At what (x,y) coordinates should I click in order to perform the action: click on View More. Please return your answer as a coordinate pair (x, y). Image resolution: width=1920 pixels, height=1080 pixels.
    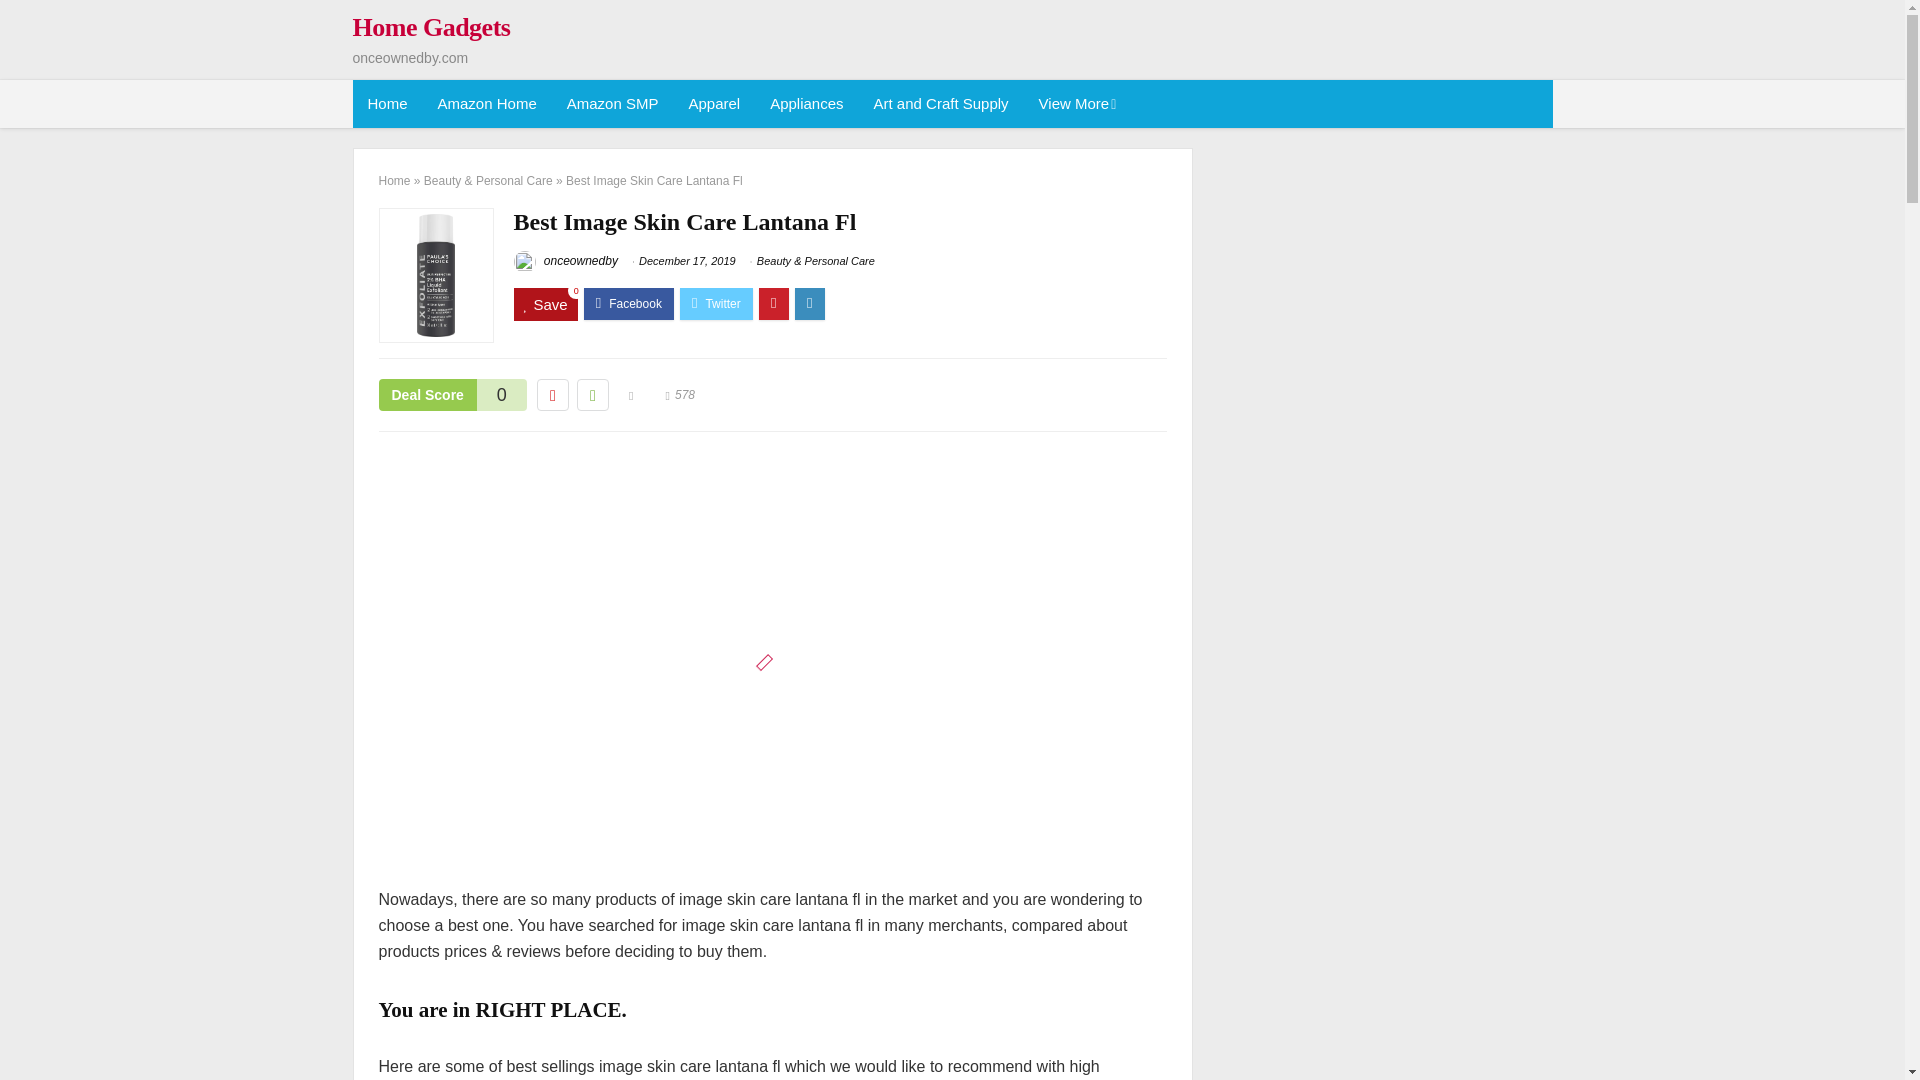
    Looking at the image, I should click on (1076, 104).